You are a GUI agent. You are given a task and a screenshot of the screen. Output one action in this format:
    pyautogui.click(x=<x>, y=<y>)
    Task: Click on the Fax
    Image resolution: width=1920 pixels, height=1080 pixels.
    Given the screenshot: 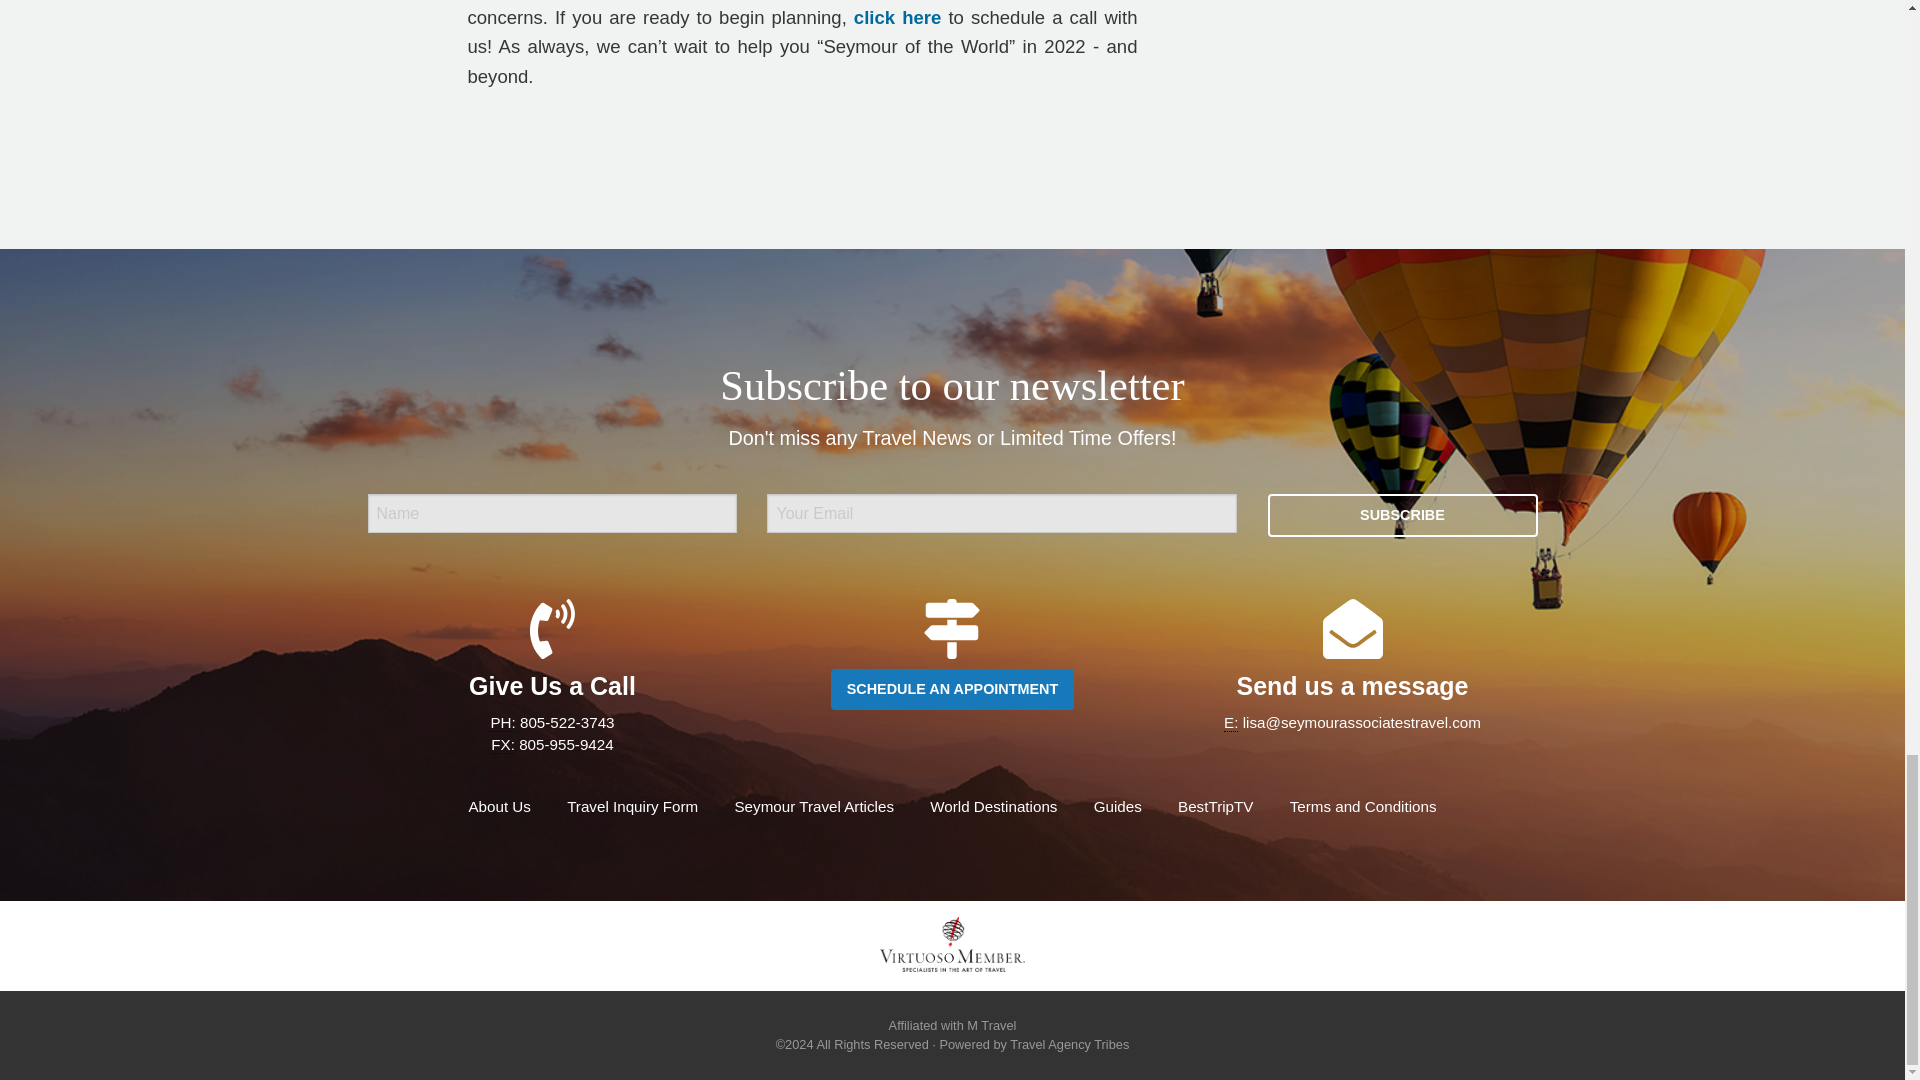 What is the action you would take?
    pyautogui.click(x=502, y=744)
    